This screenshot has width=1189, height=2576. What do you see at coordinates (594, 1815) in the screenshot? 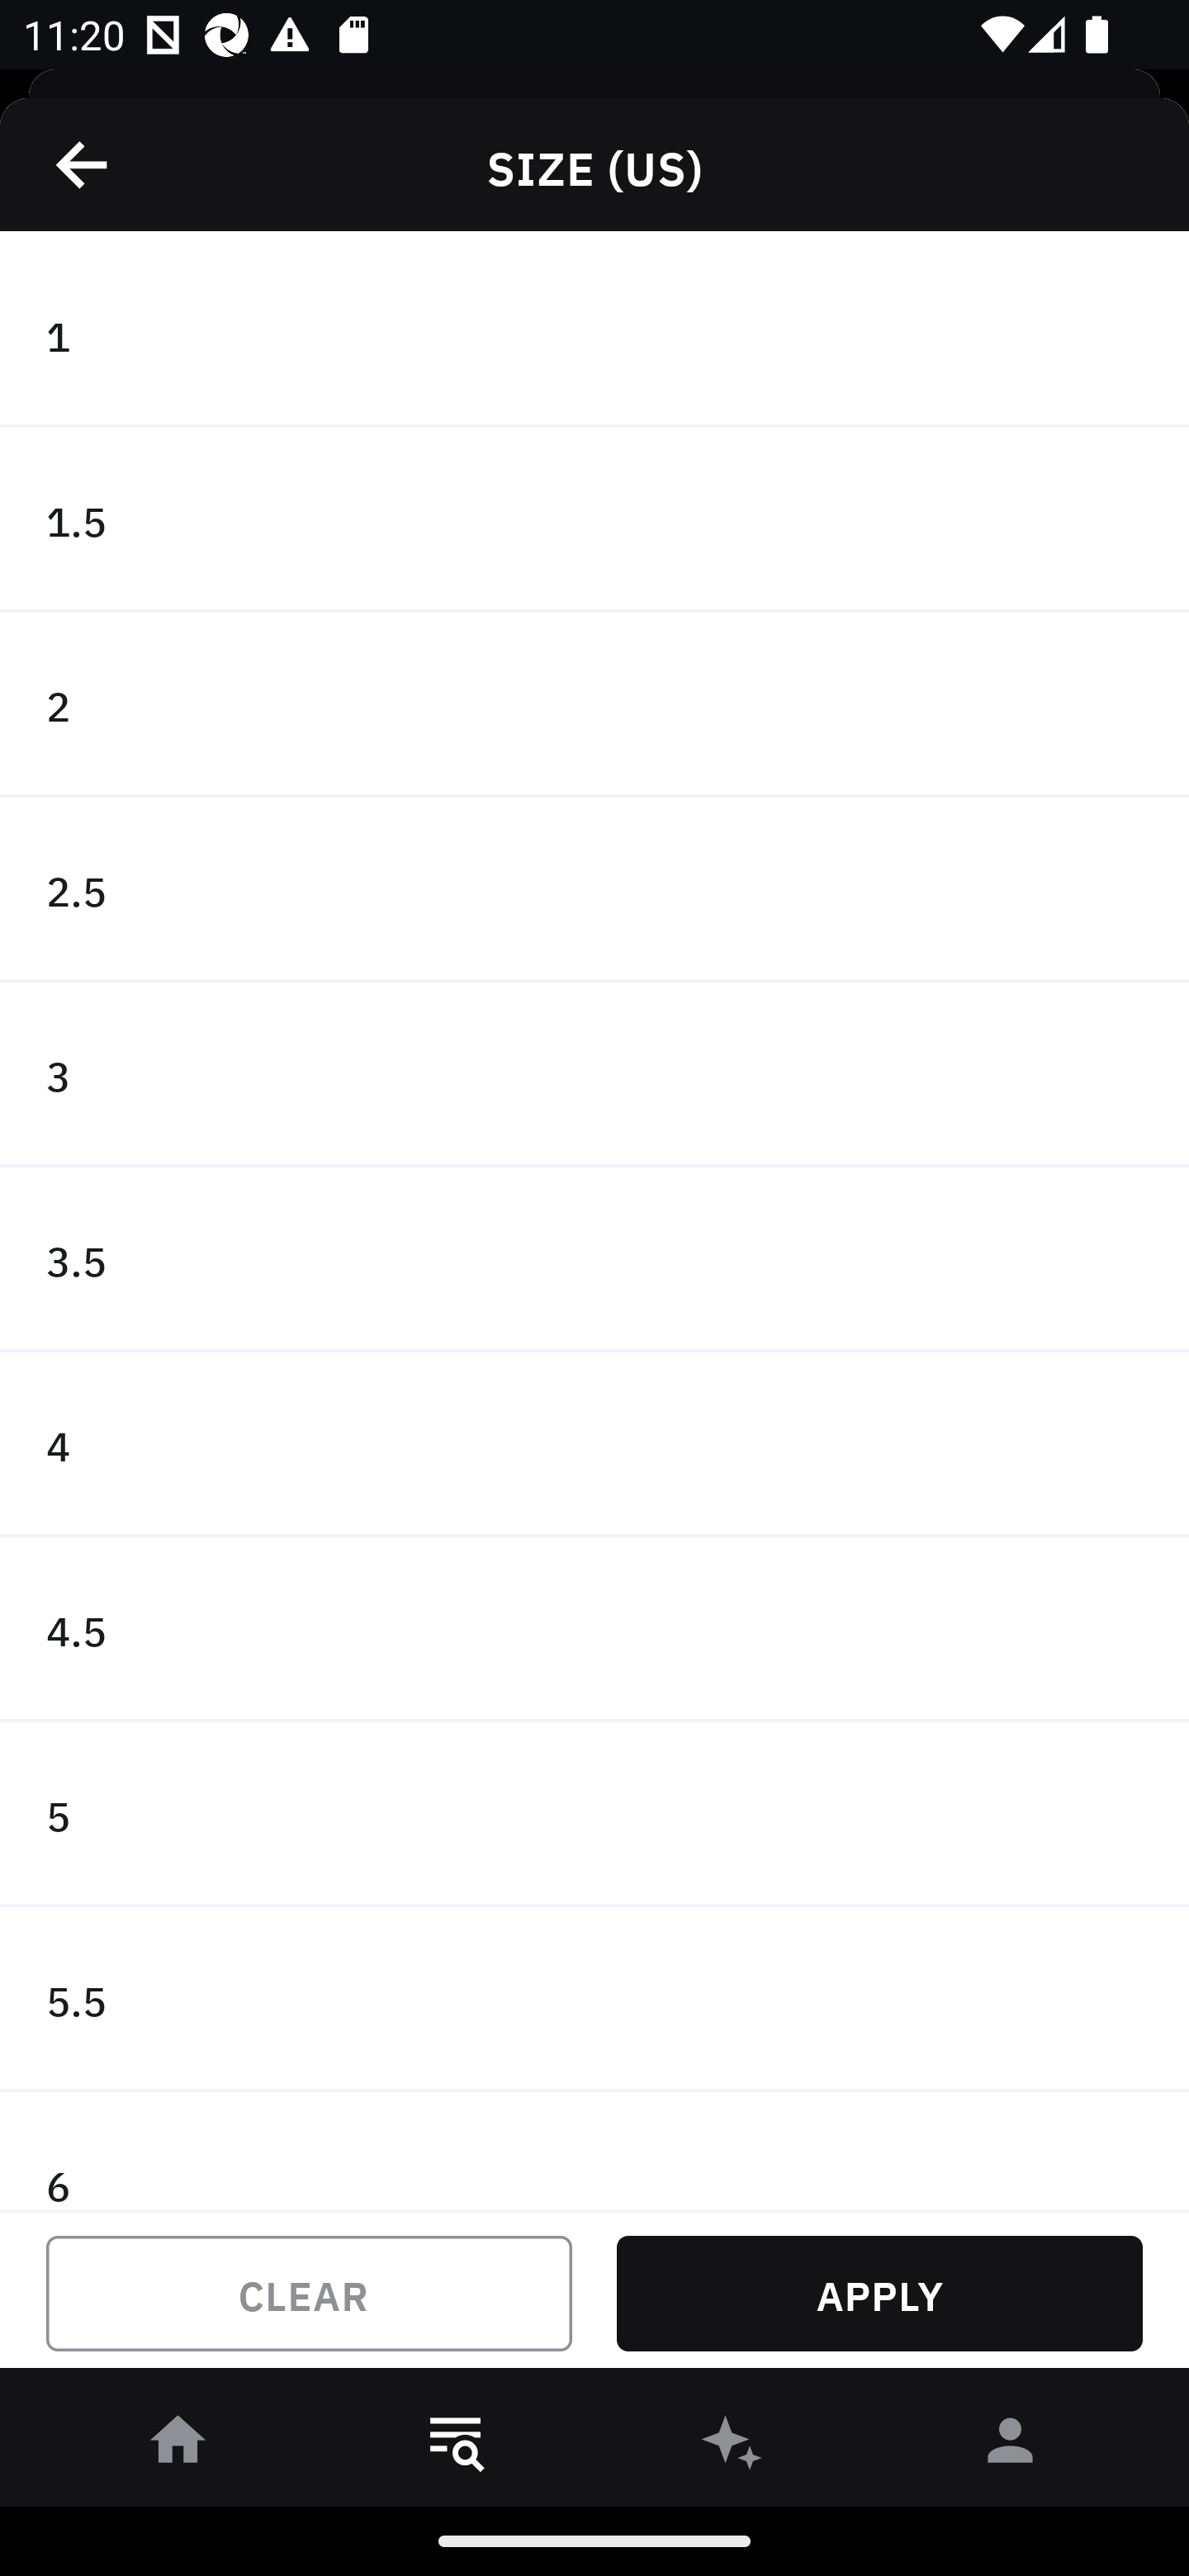
I see `5` at bounding box center [594, 1815].